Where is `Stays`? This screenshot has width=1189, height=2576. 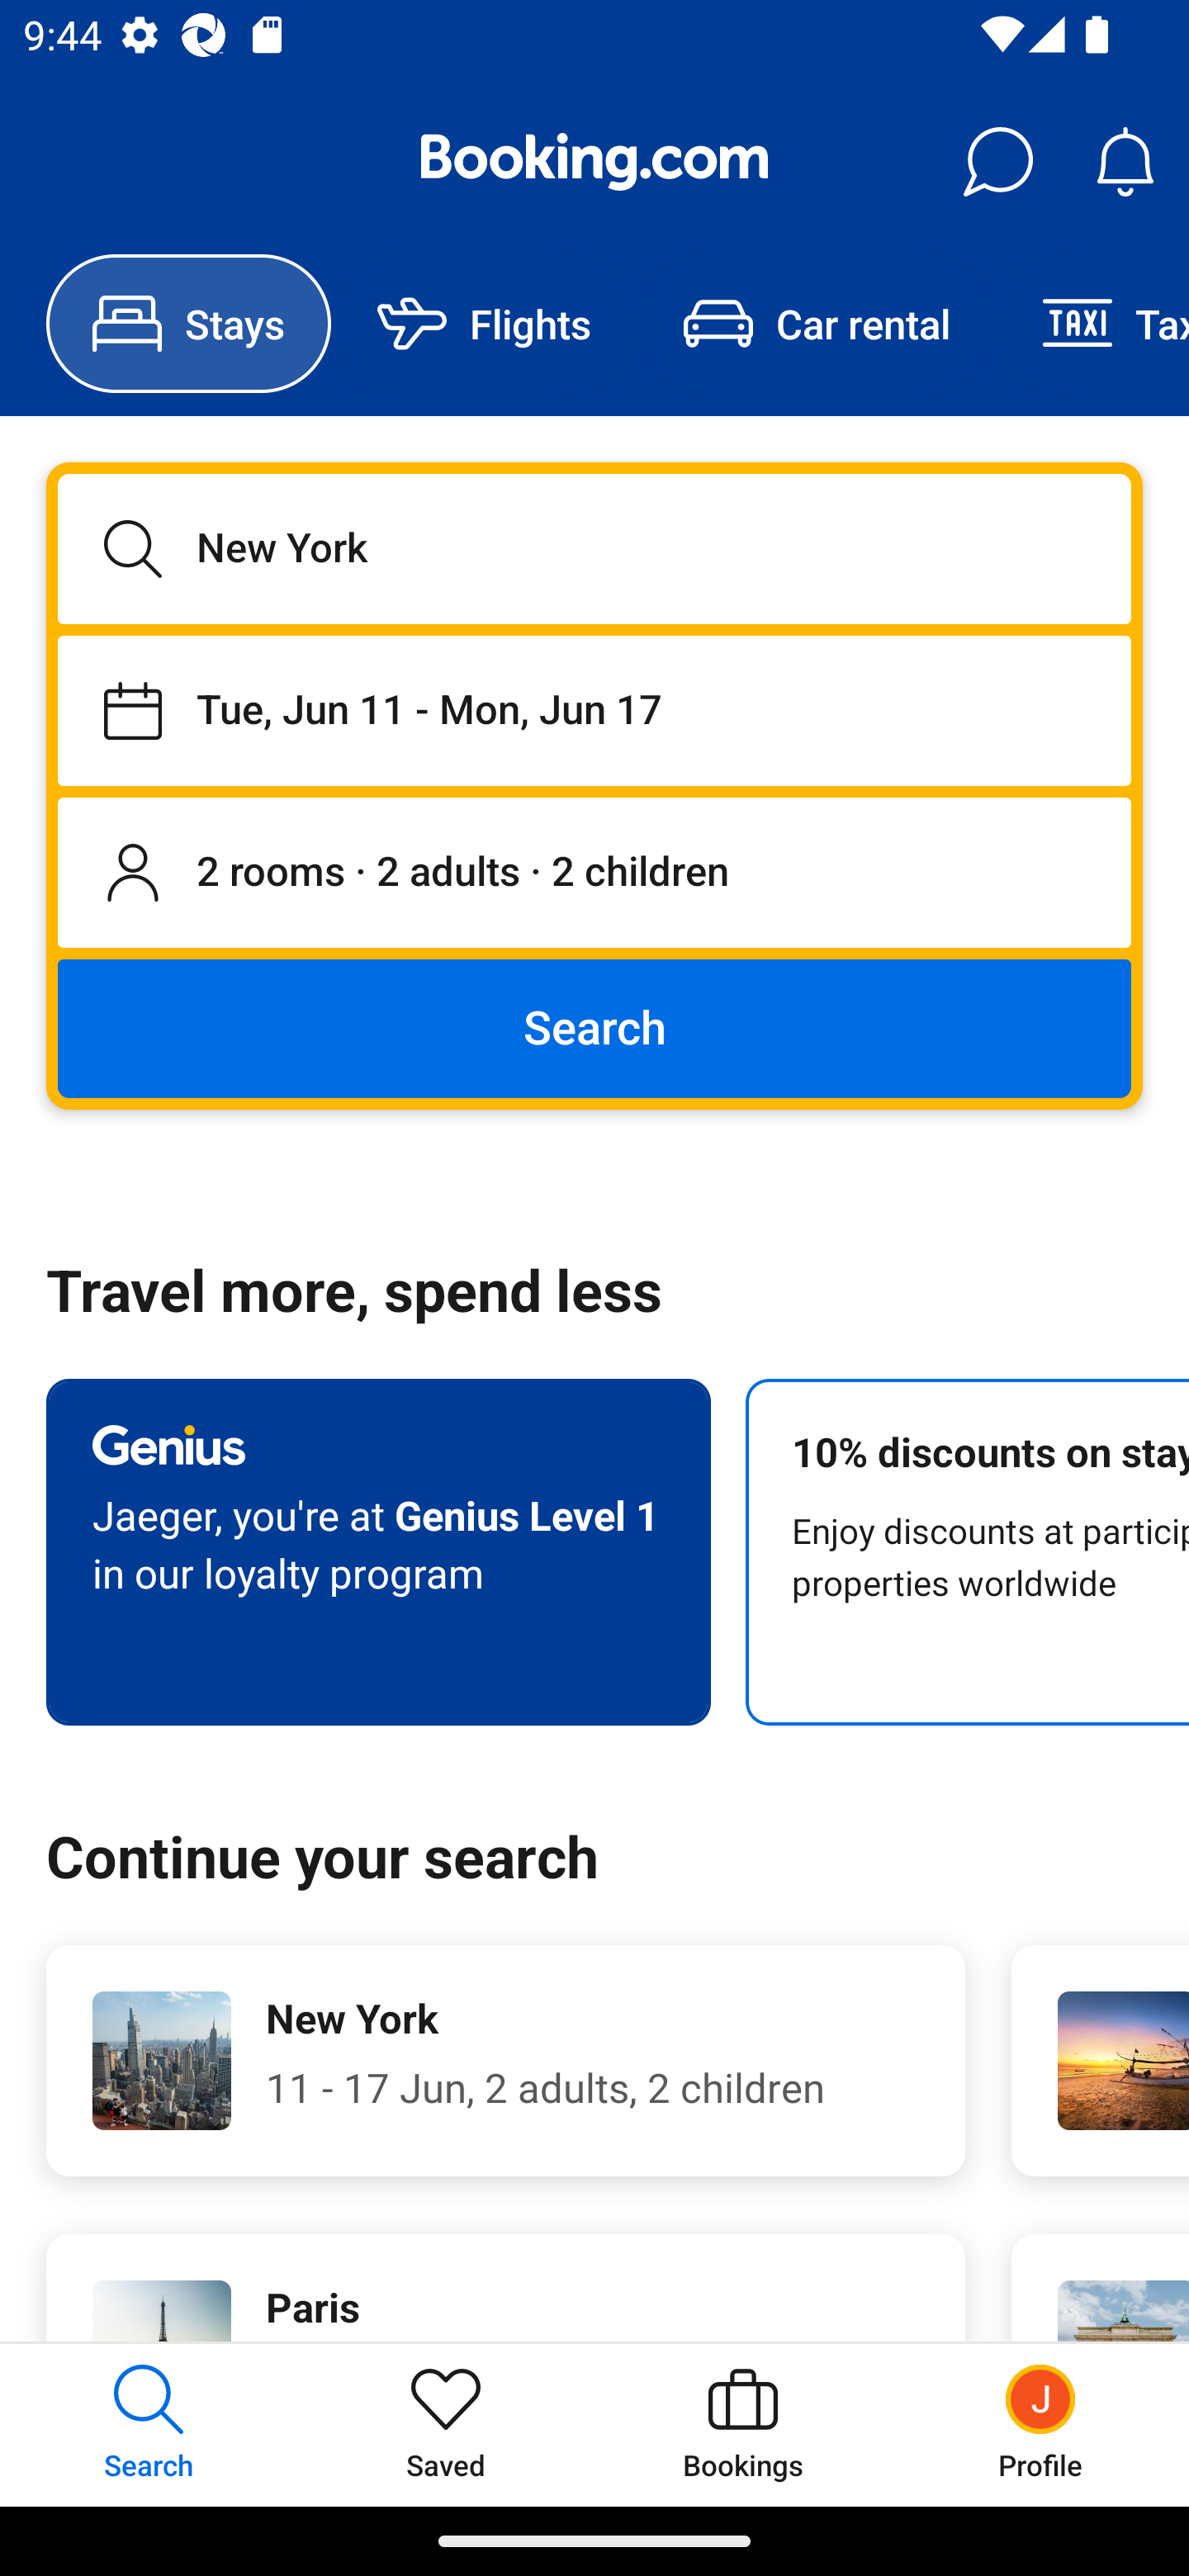 Stays is located at coordinates (188, 324).